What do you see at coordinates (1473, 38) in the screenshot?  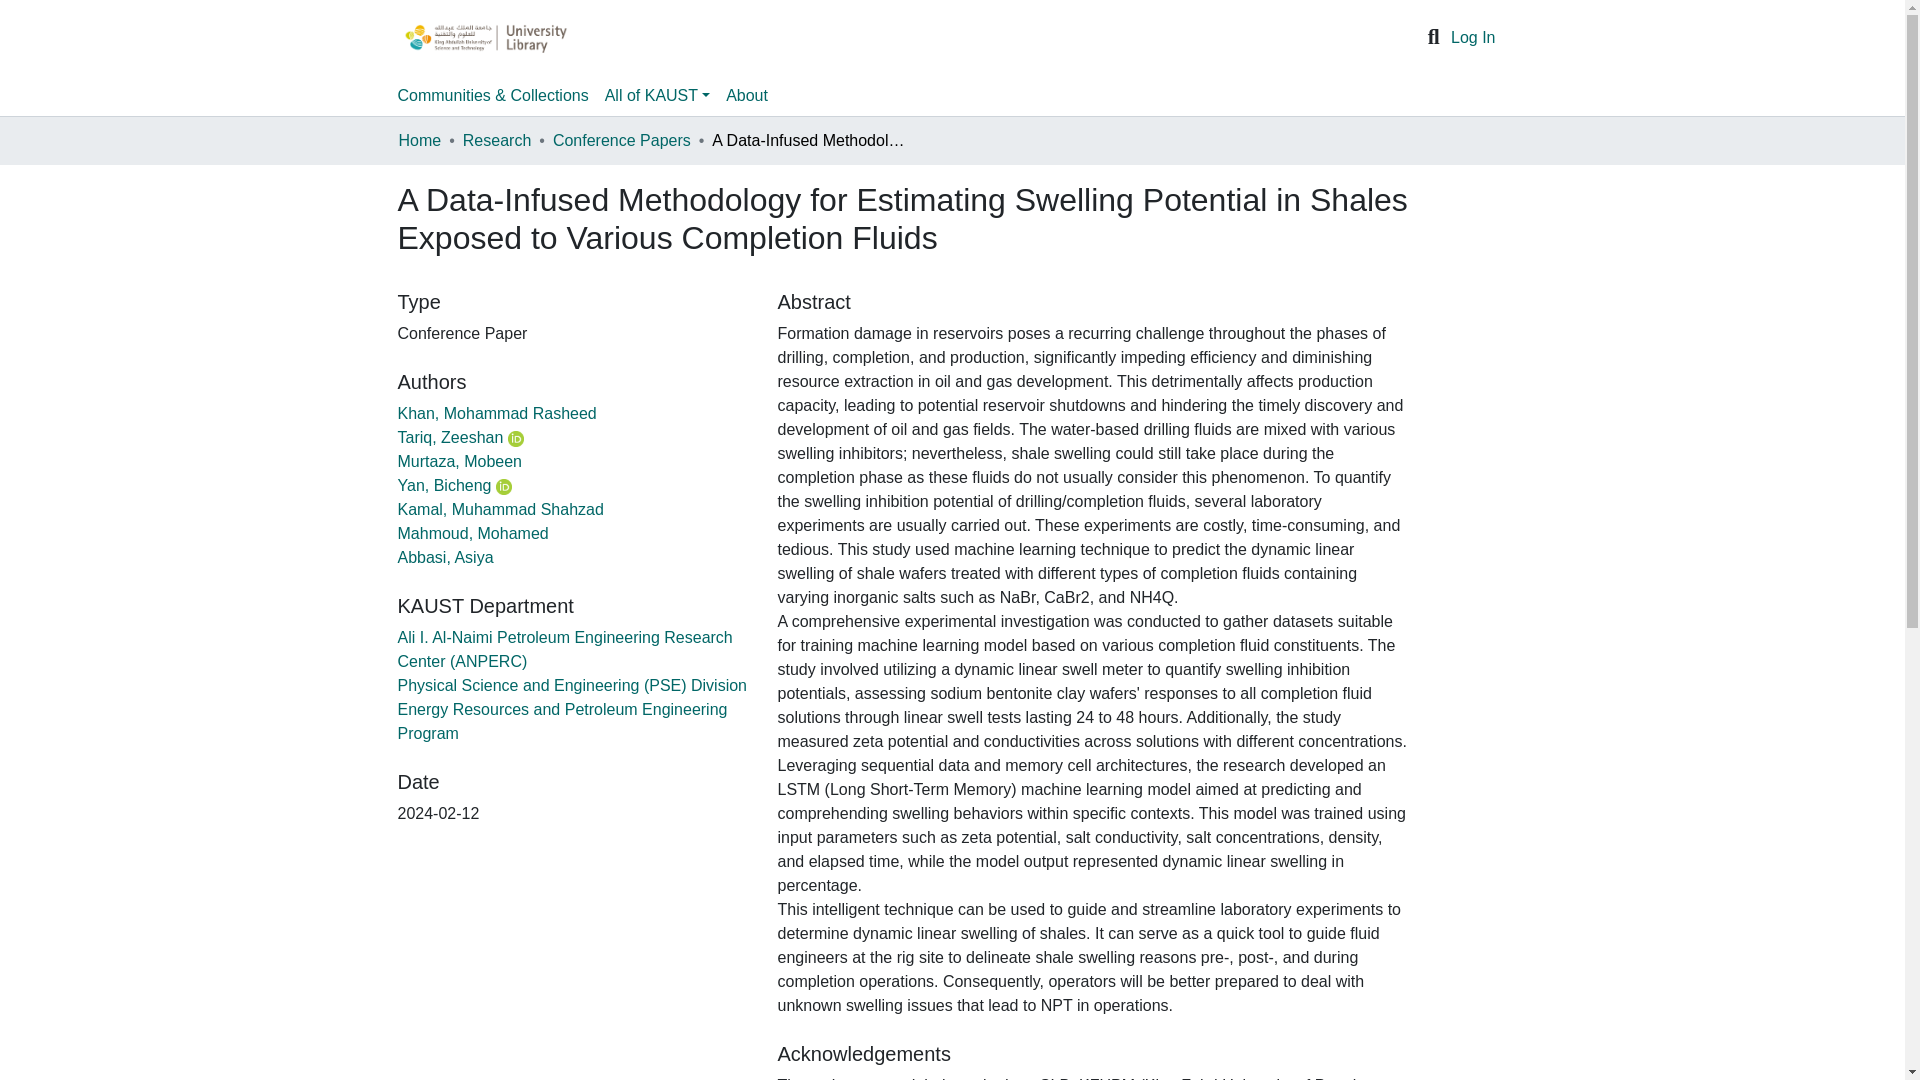 I see `Log In` at bounding box center [1473, 38].